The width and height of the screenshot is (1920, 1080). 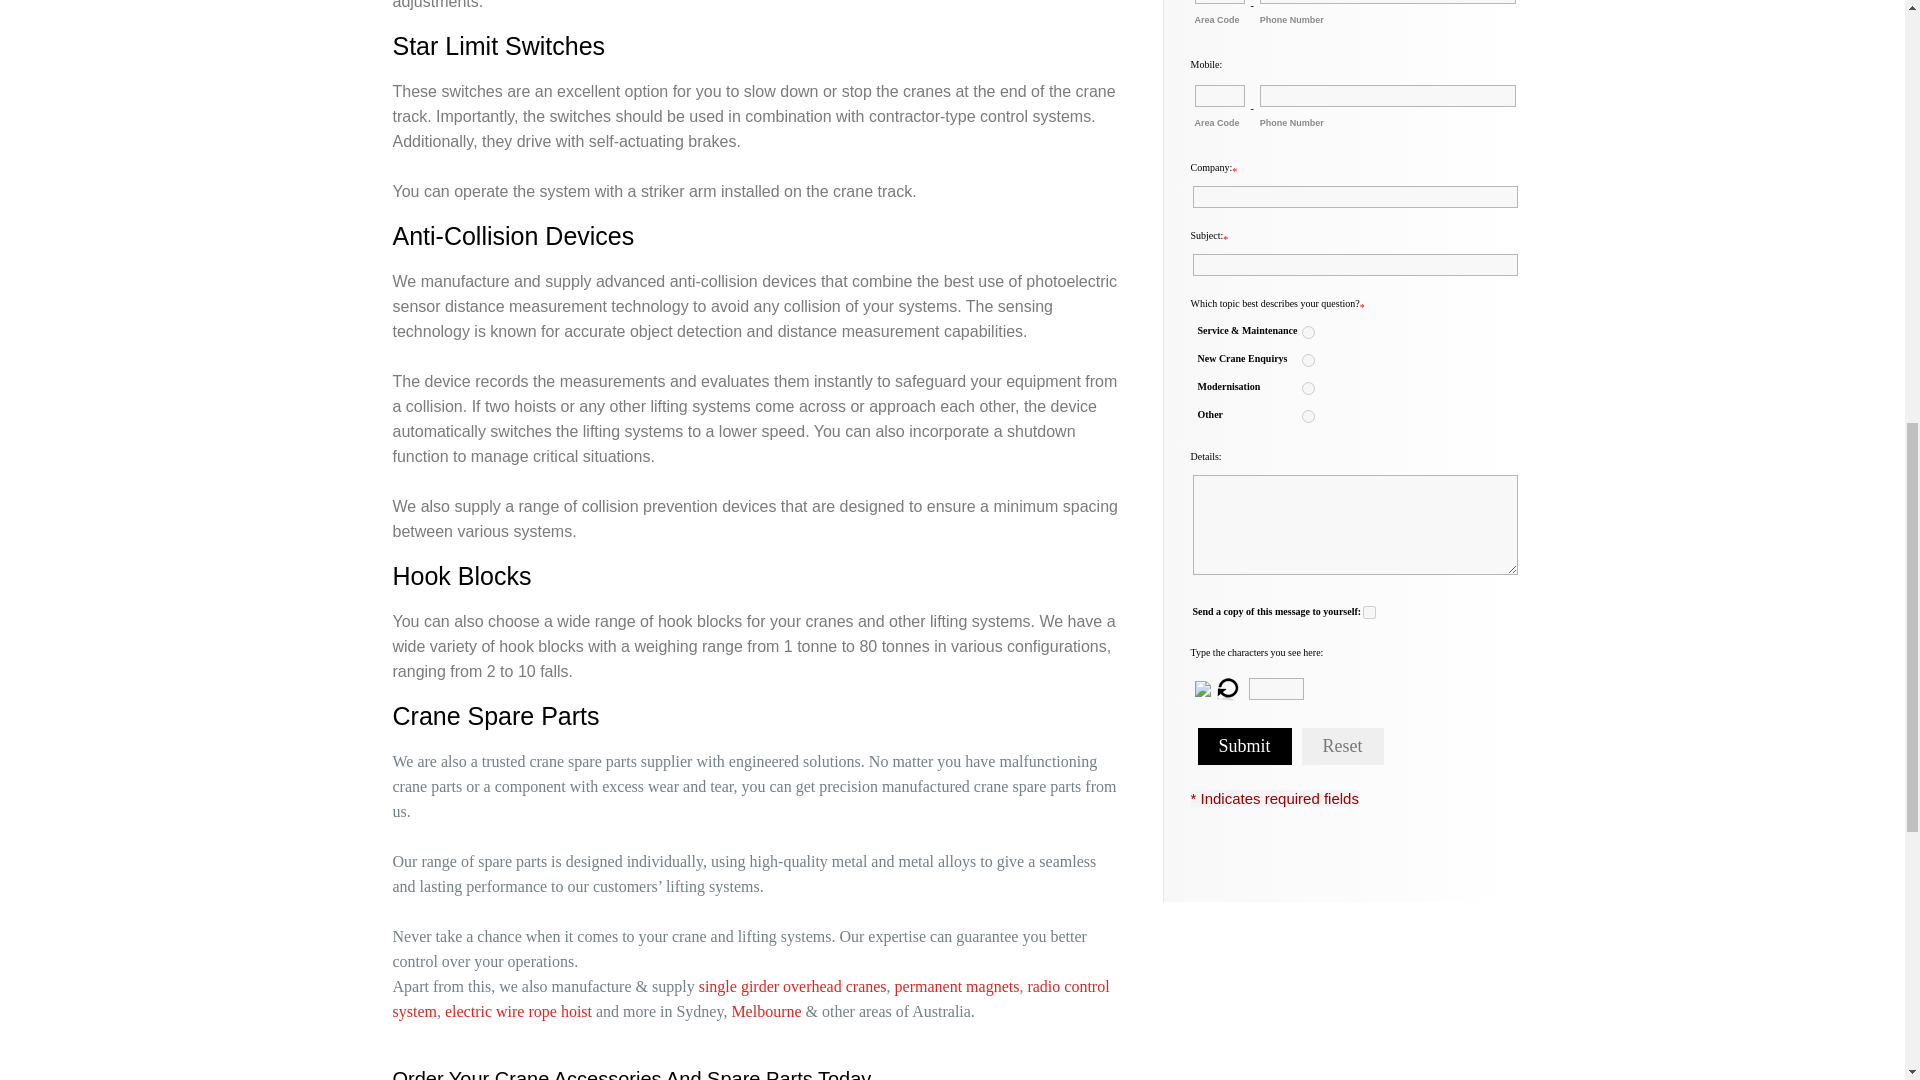 I want to click on single girder overhead cranes, so click(x=792, y=986).